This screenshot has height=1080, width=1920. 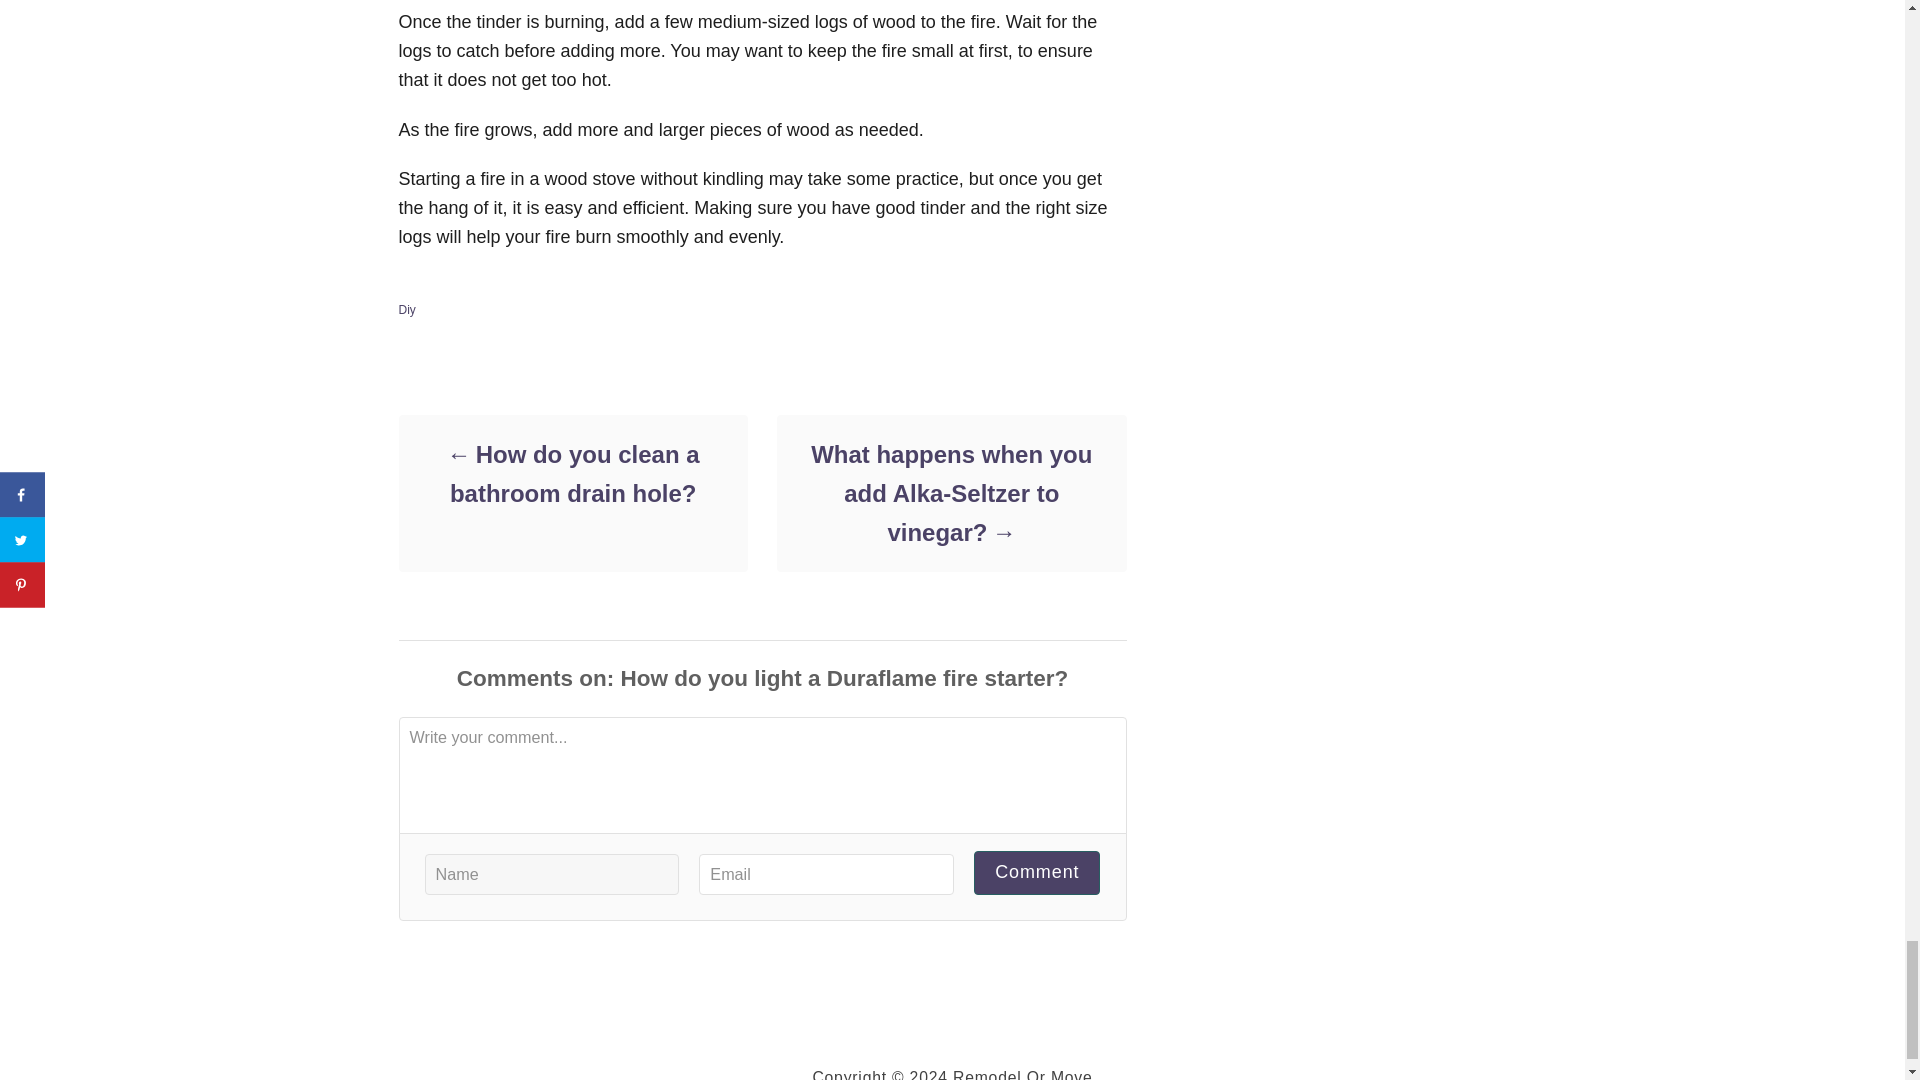 I want to click on How do you clean a bathroom drain hole?, so click(x=572, y=474).